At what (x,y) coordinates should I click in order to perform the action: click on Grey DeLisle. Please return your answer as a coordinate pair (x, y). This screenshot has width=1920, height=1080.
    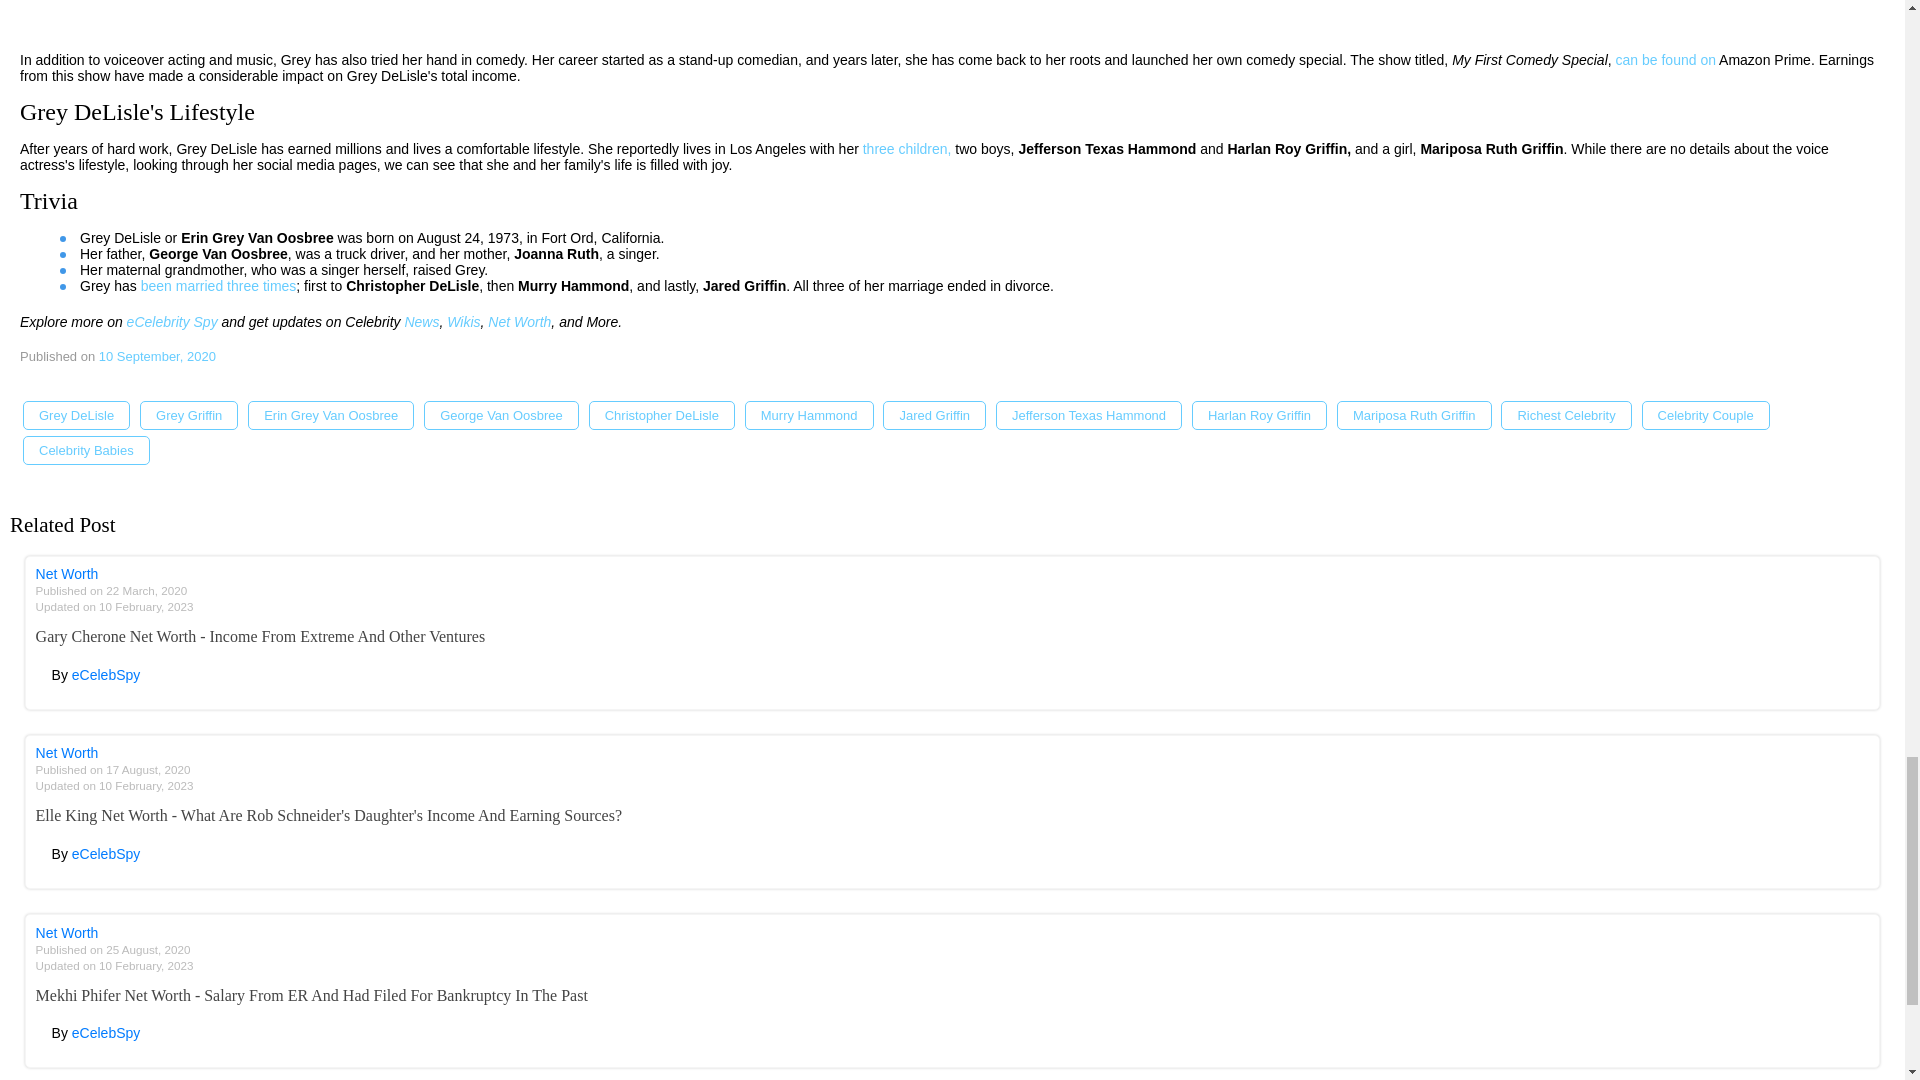
    Looking at the image, I should click on (76, 414).